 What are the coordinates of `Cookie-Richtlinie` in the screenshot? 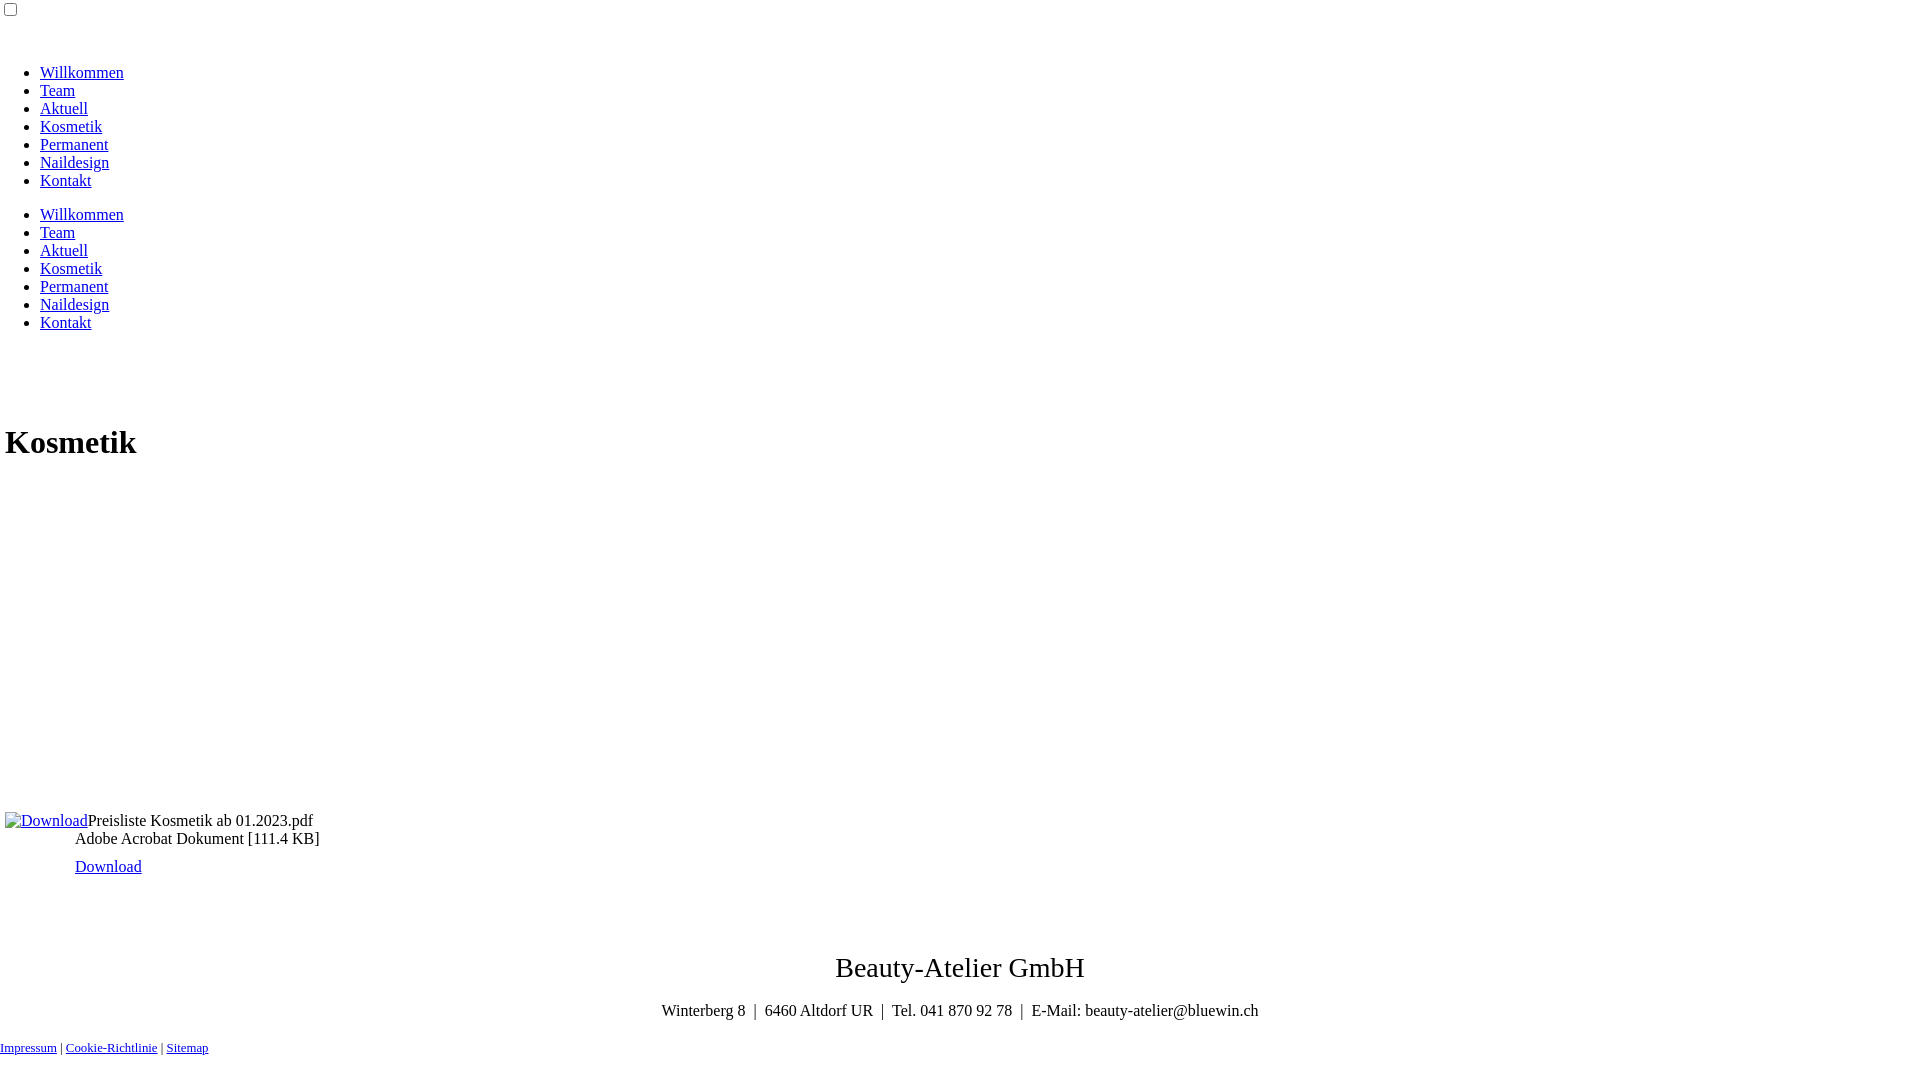 It's located at (112, 1048).